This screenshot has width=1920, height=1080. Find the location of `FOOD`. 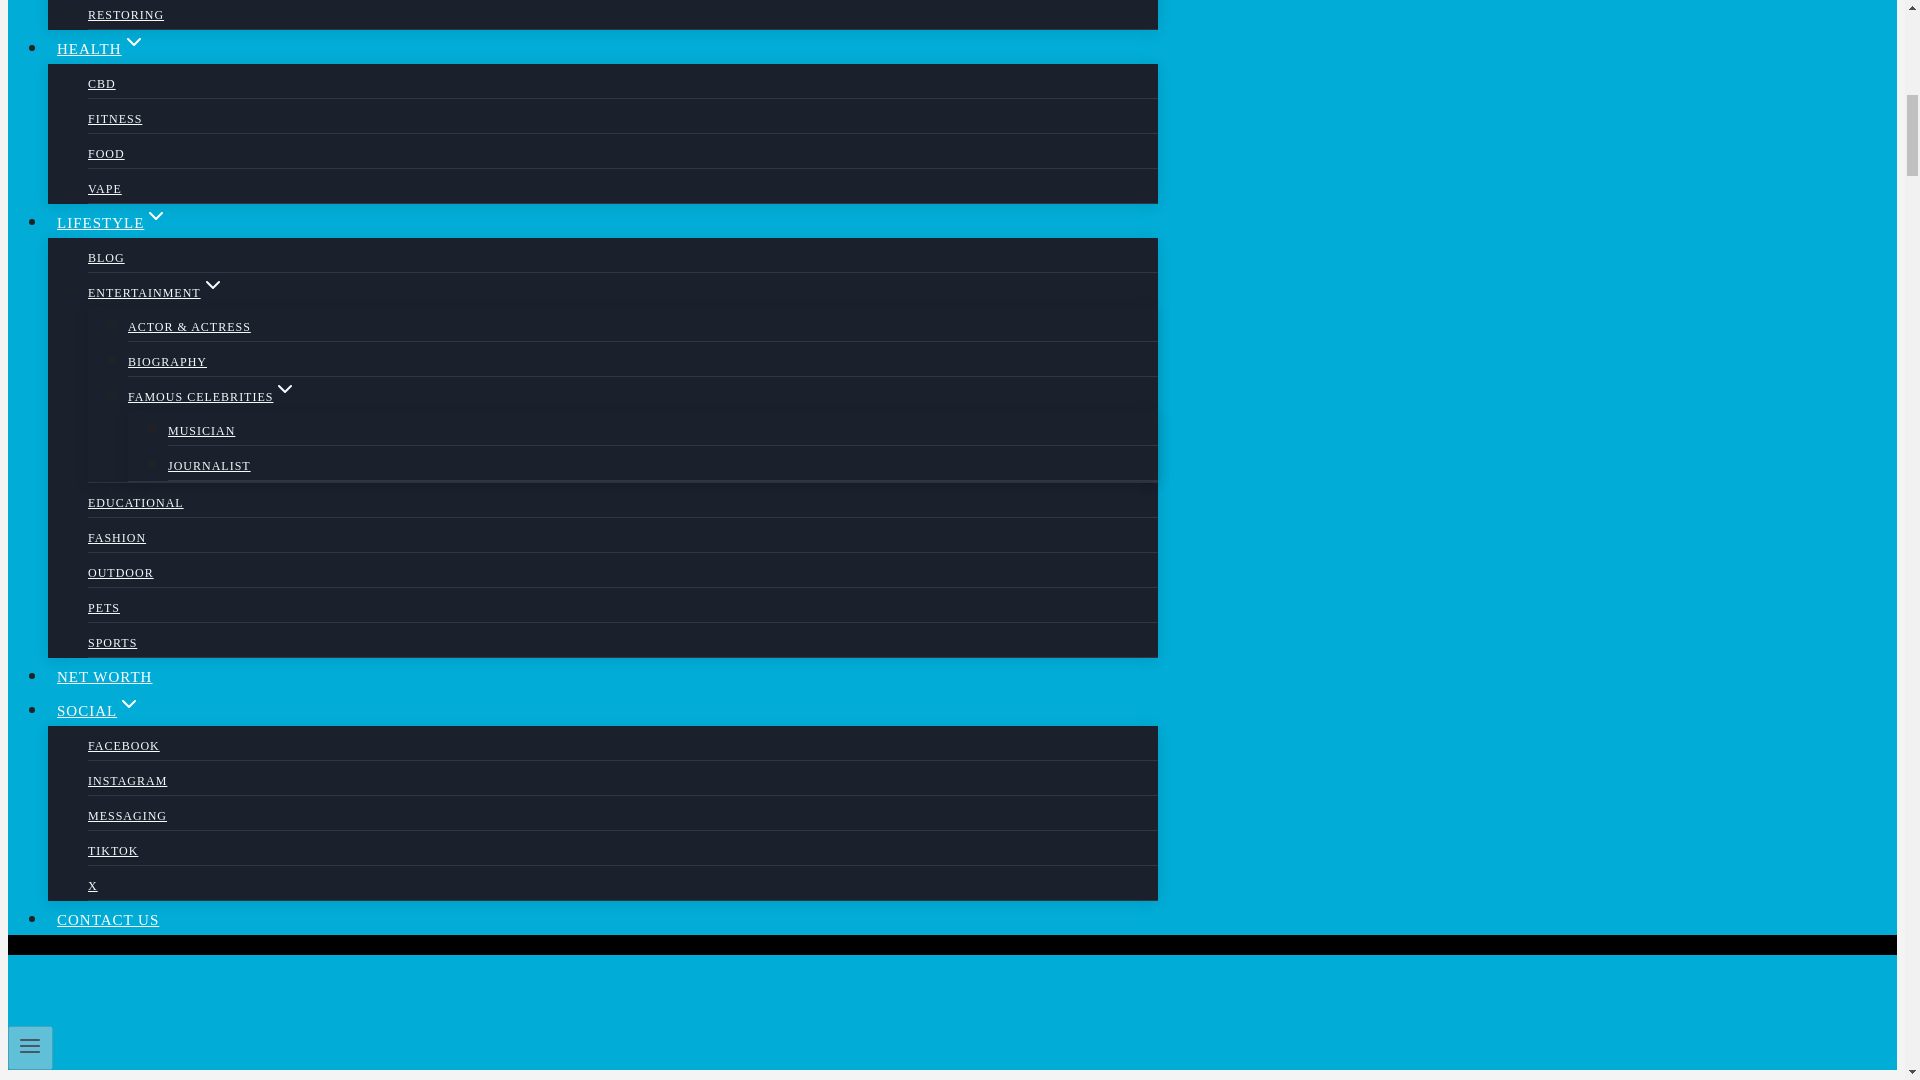

FOOD is located at coordinates (106, 154).